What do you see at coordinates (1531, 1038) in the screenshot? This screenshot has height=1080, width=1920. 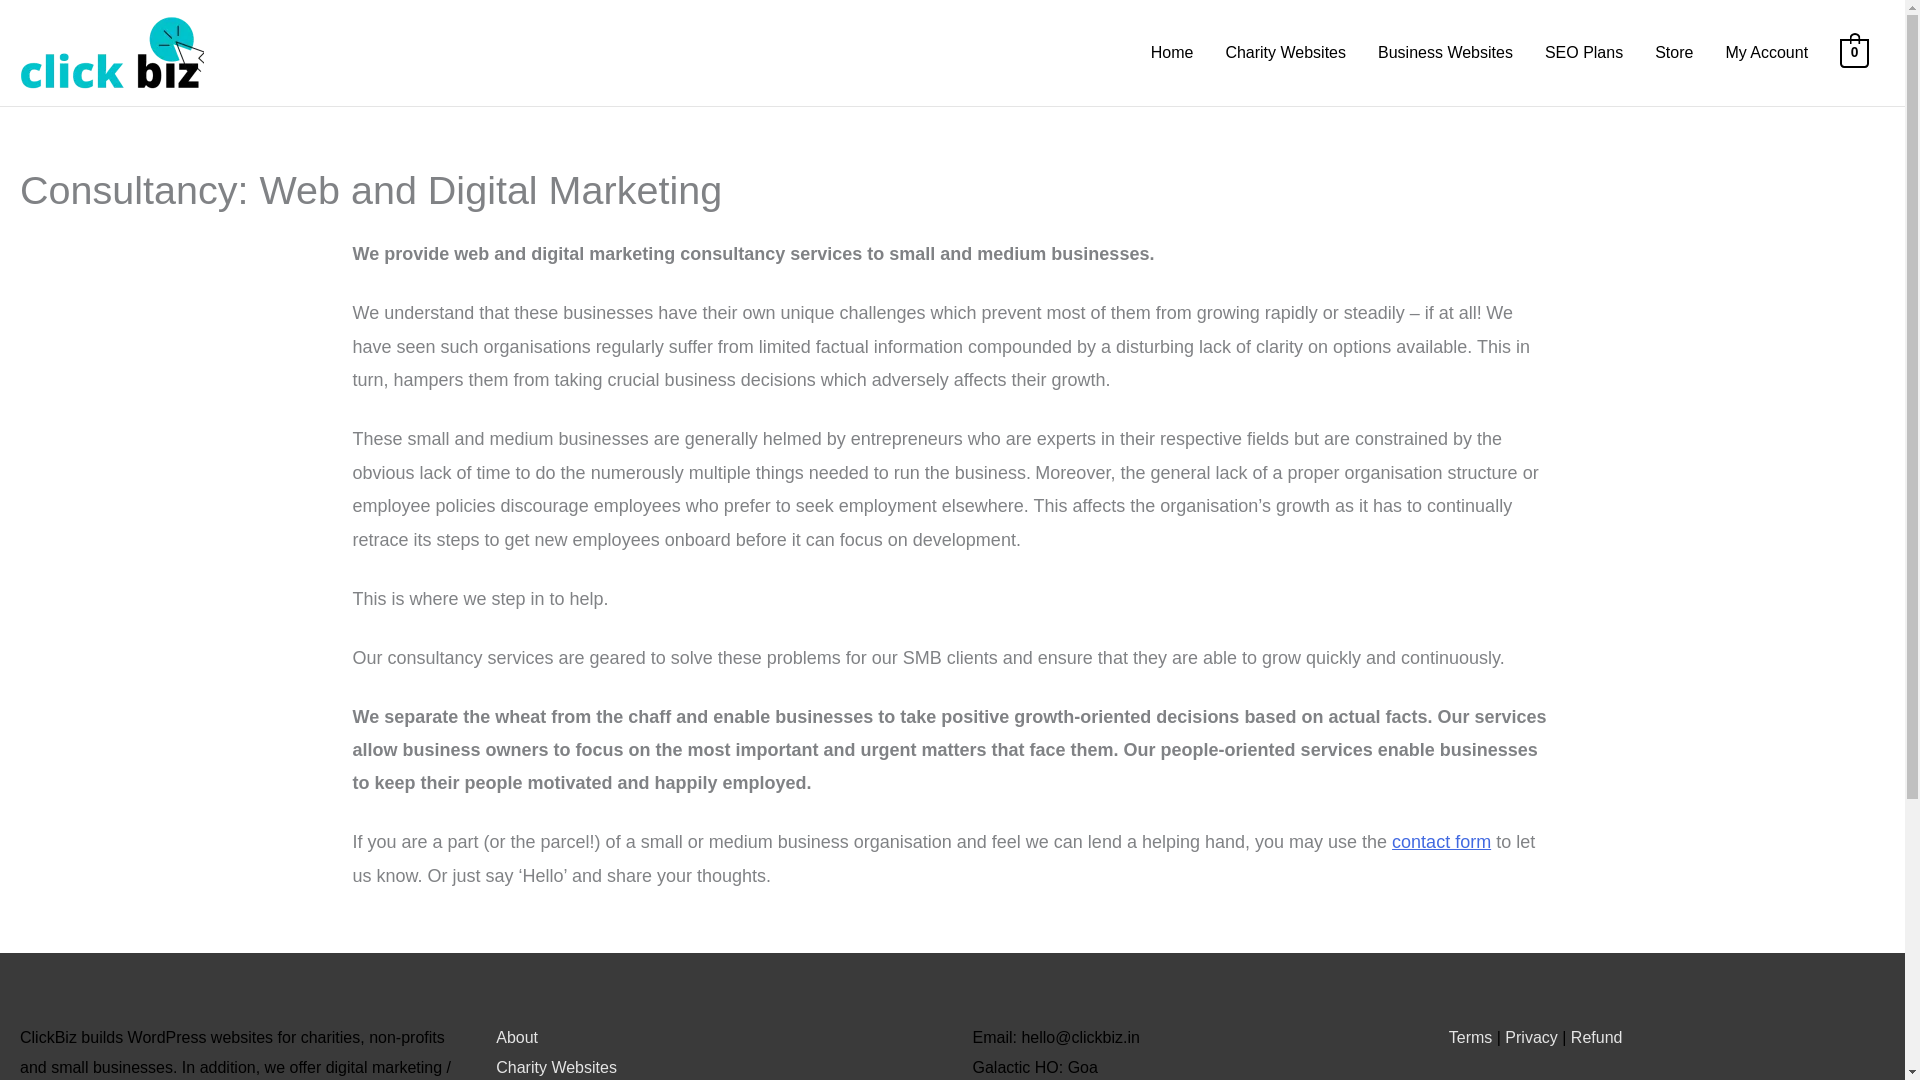 I see `Privacy` at bounding box center [1531, 1038].